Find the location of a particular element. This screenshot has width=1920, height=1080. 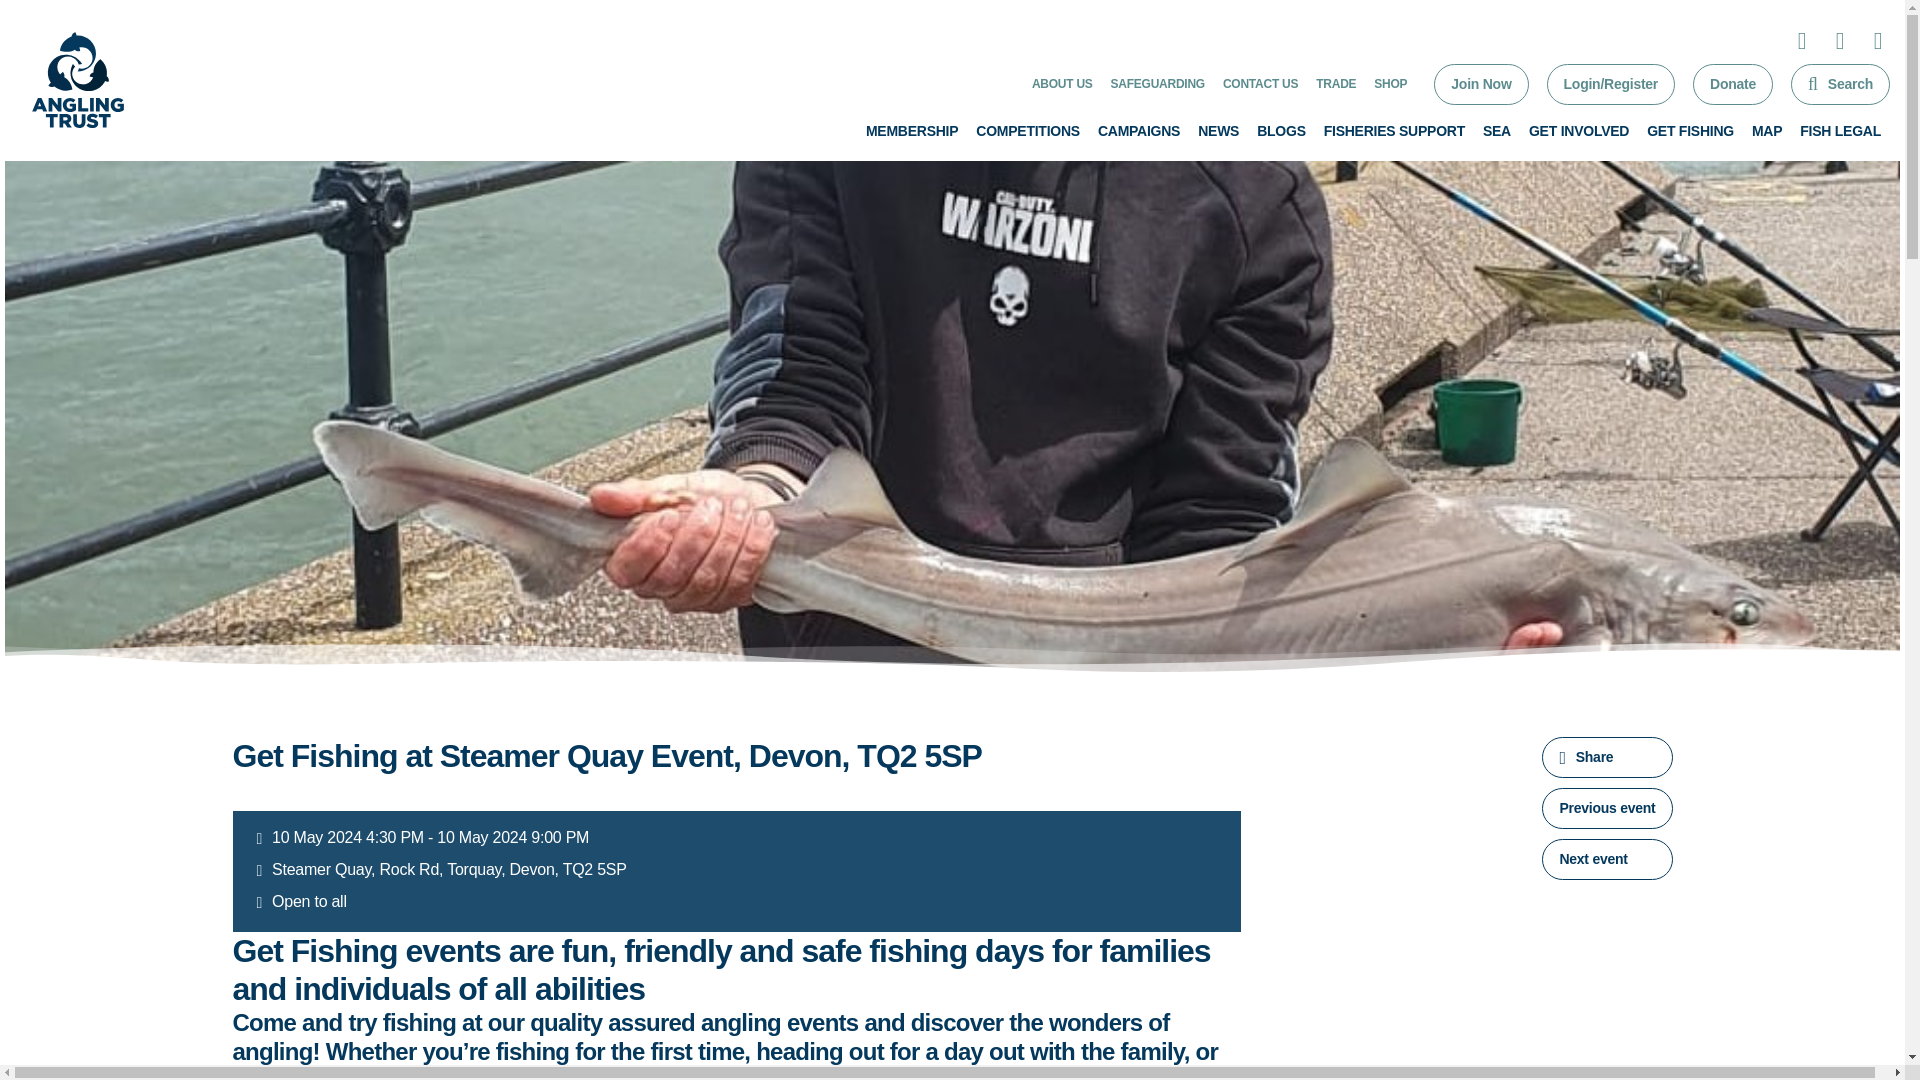

FISH LEGAL is located at coordinates (1840, 131).